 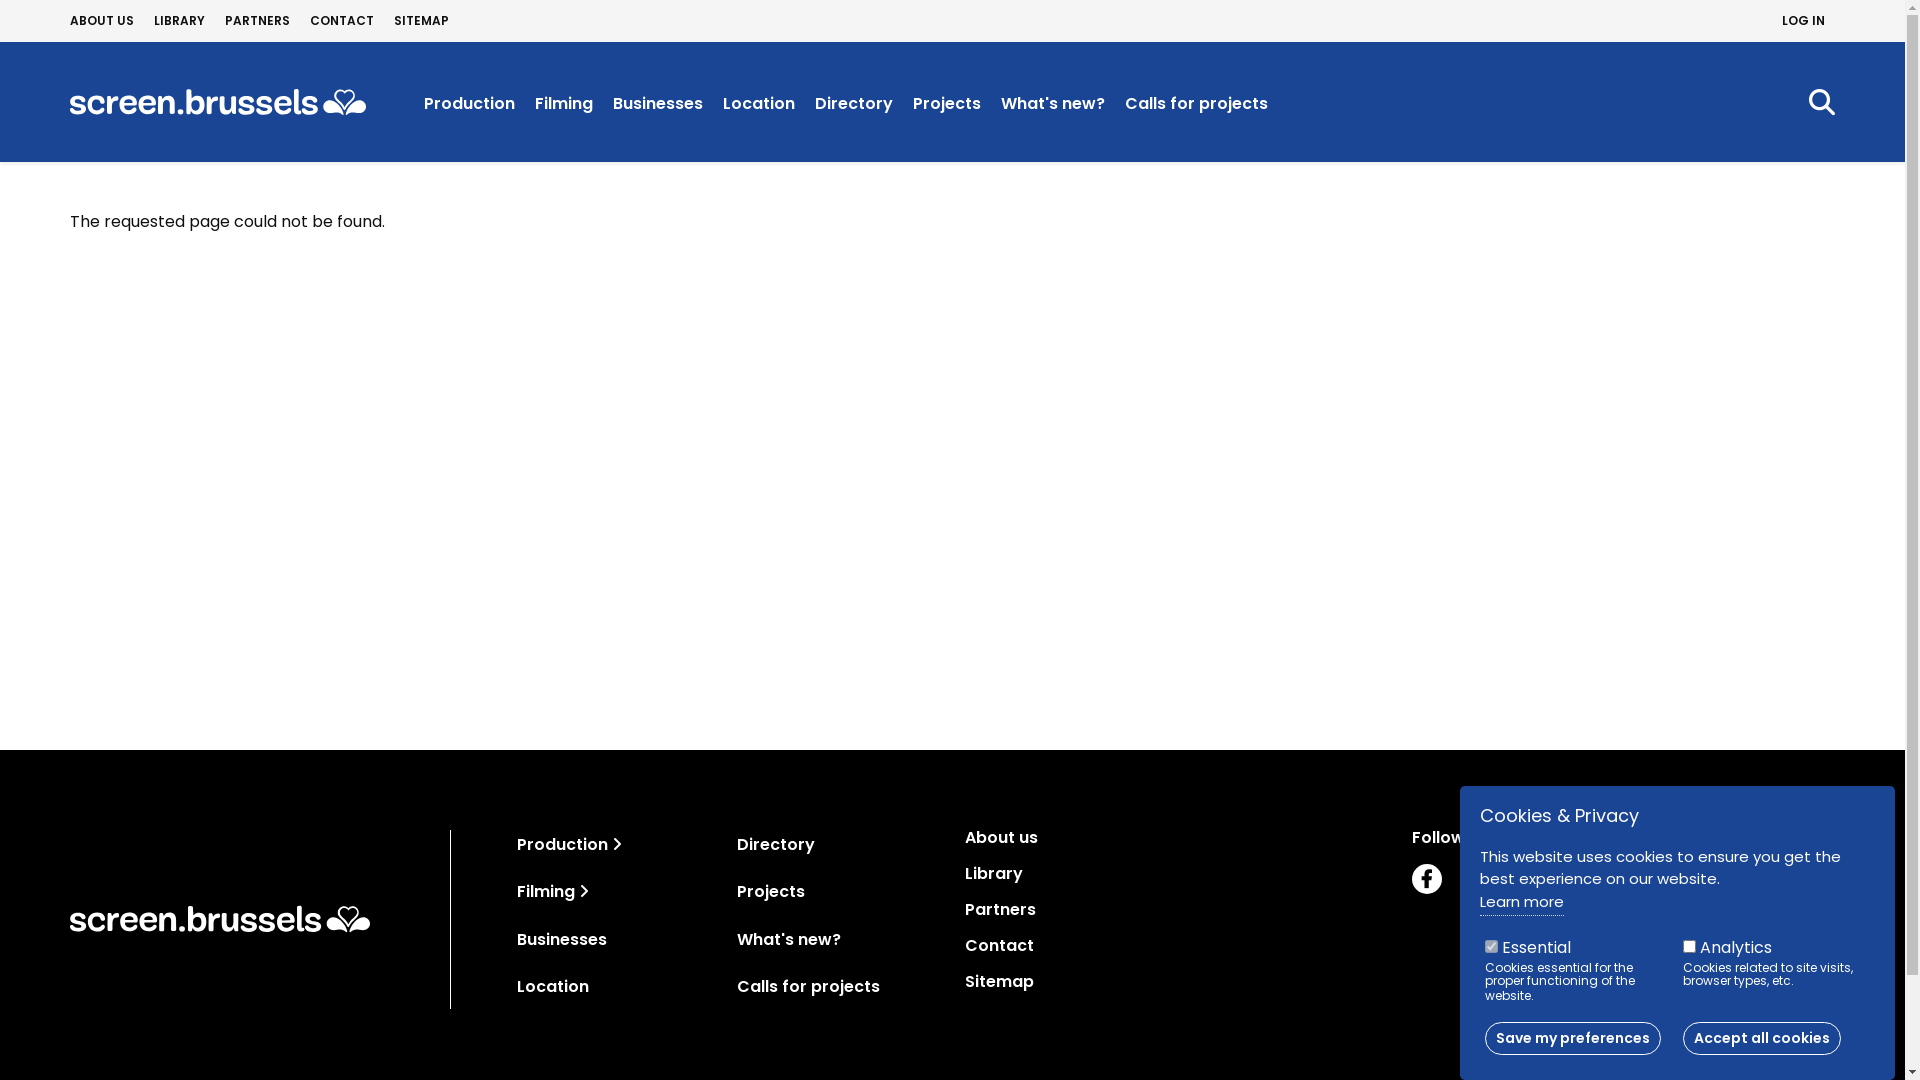 I want to click on Location, so click(x=759, y=104).